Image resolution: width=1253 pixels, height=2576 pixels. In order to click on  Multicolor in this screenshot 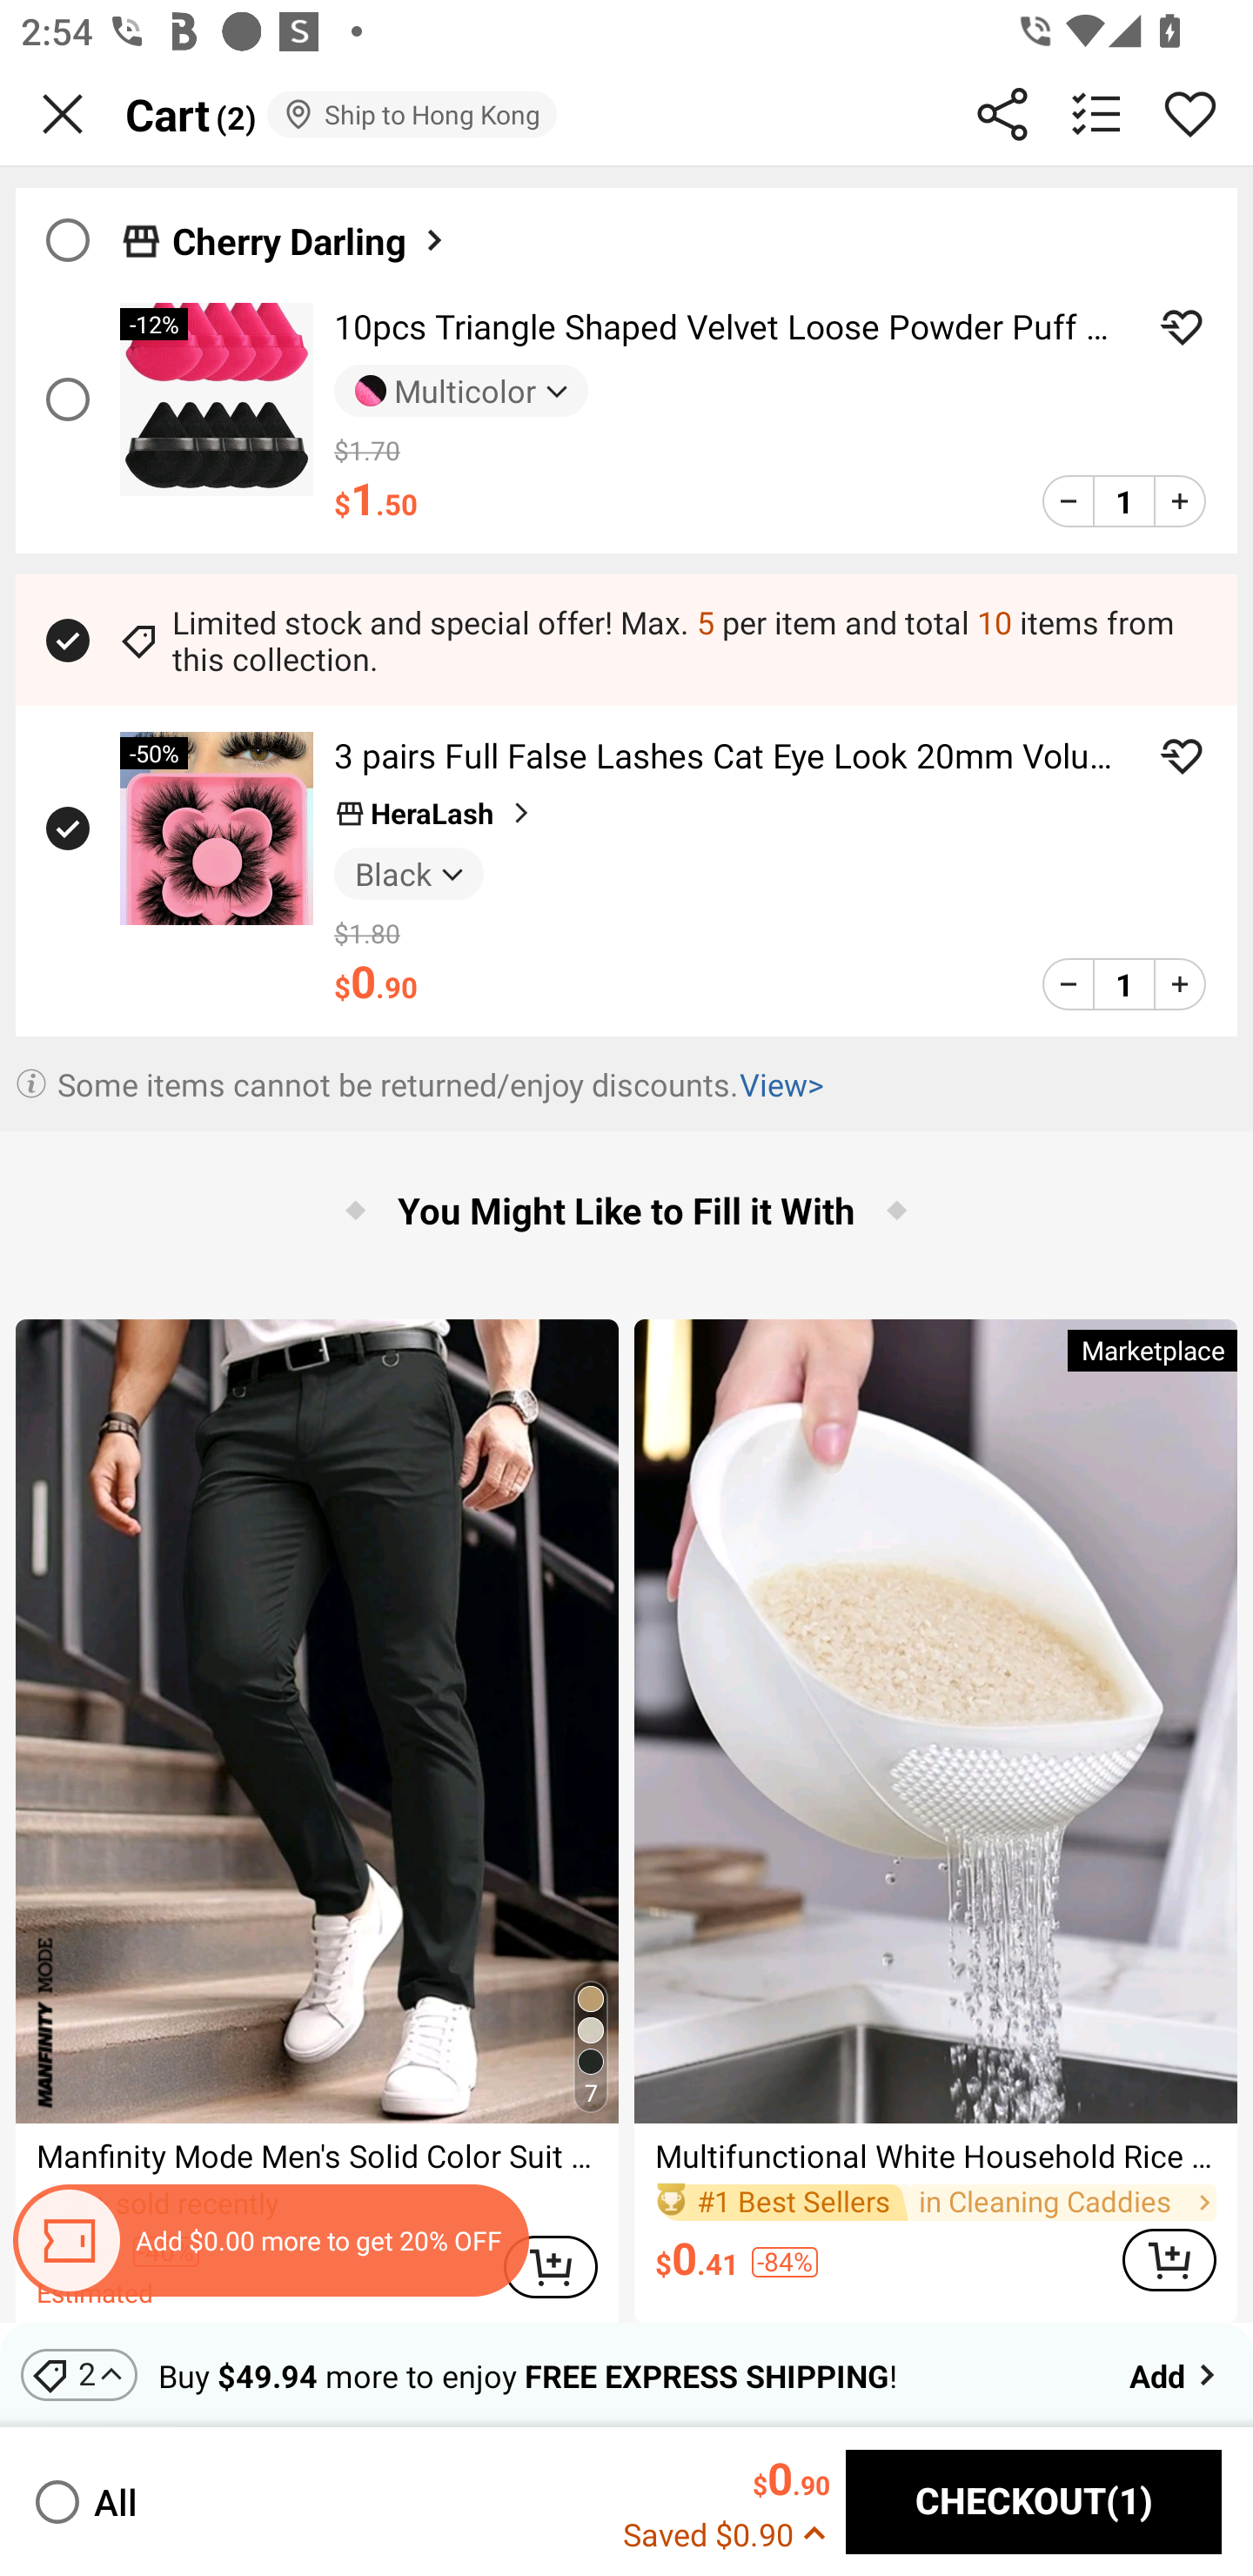, I will do `click(461, 392)`.